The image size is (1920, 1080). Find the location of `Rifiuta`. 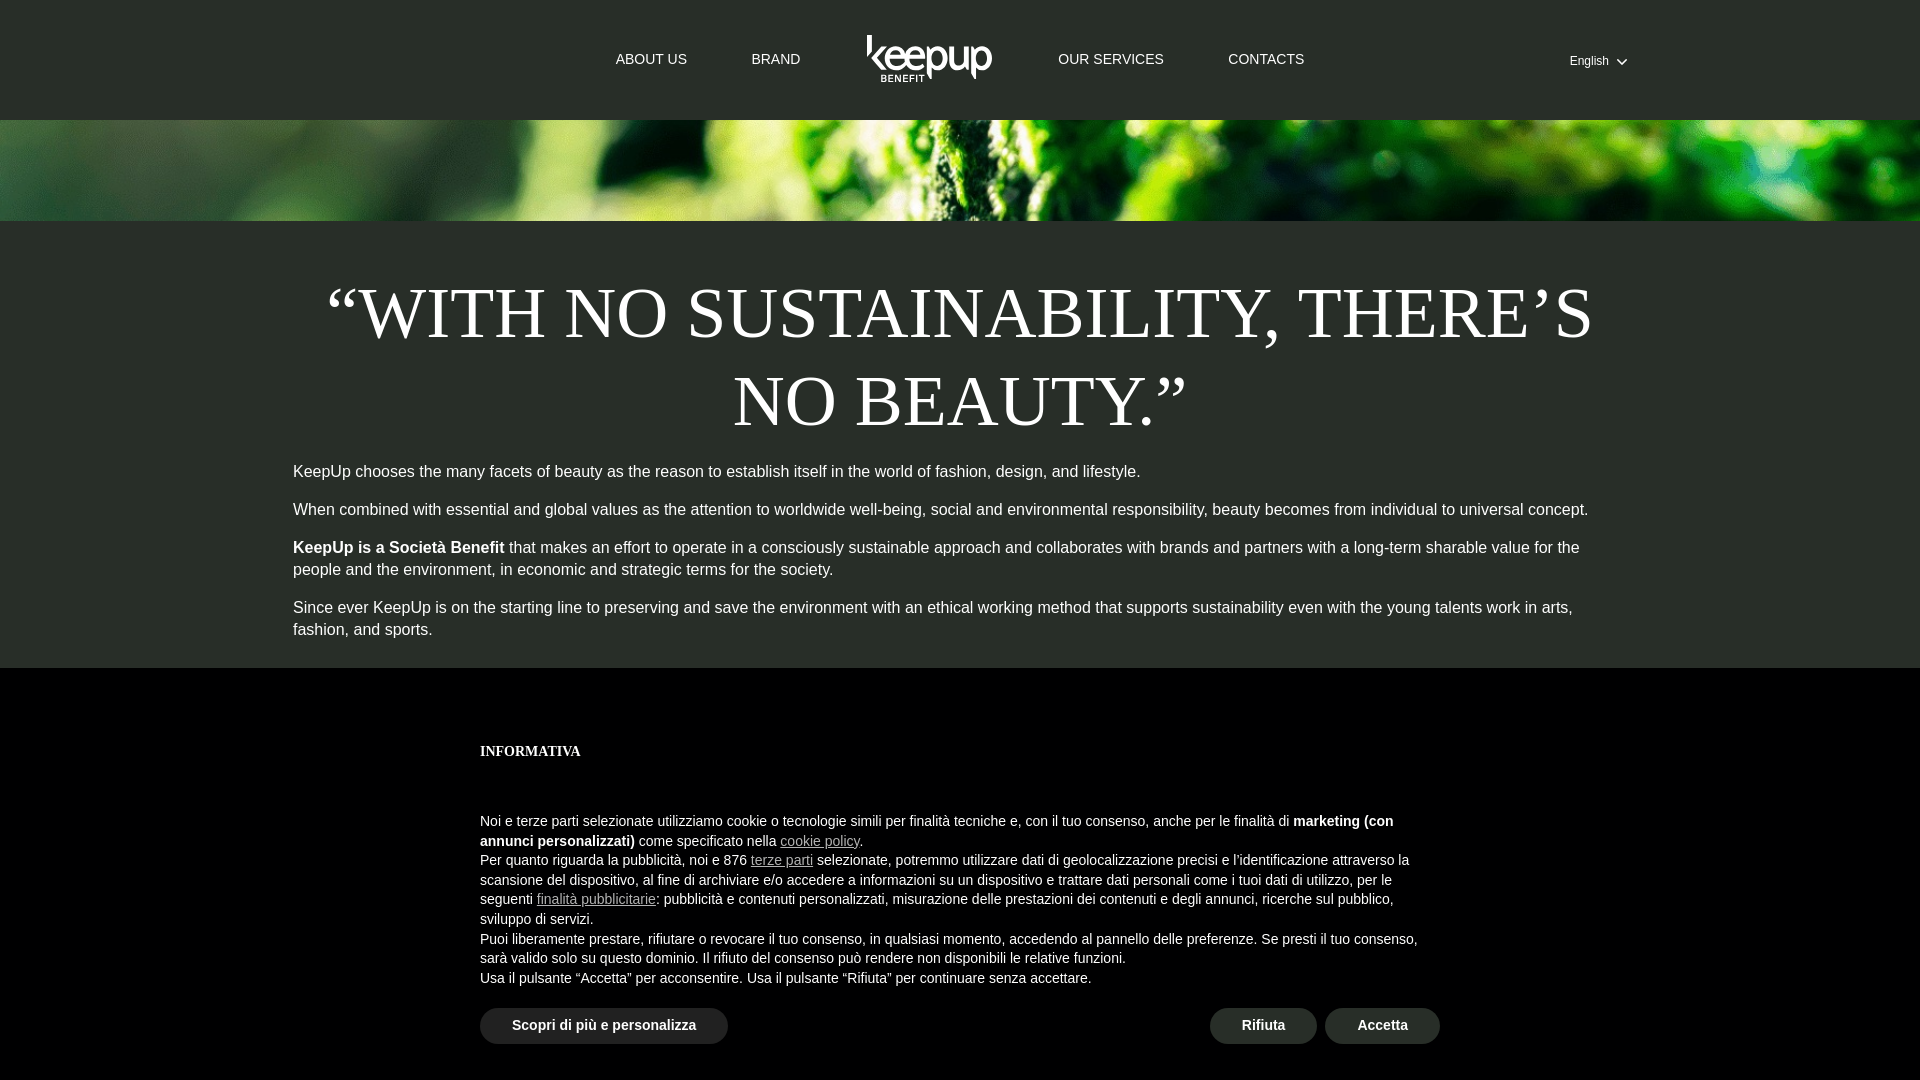

Rifiuta is located at coordinates (1263, 166).